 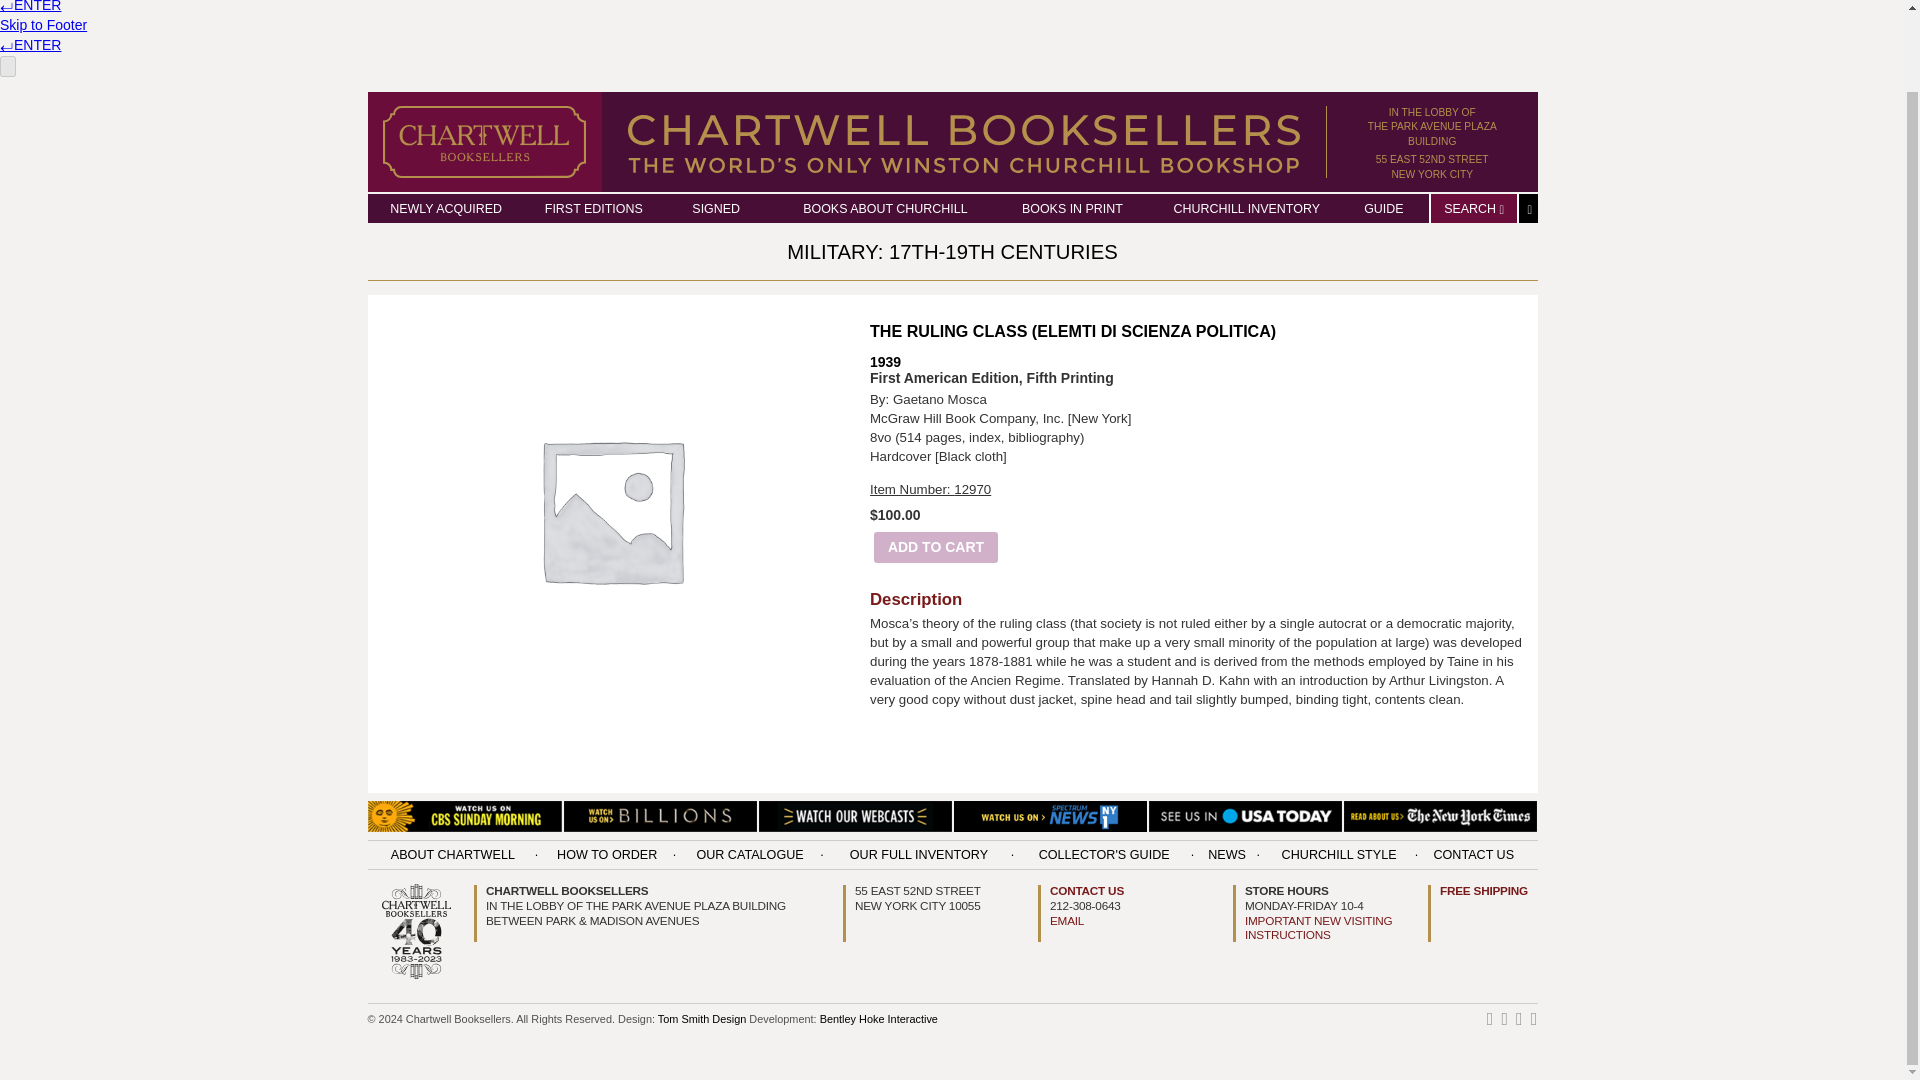 I want to click on MILITARY: 17TH-19TH CENTURIES, so click(x=1432, y=126).